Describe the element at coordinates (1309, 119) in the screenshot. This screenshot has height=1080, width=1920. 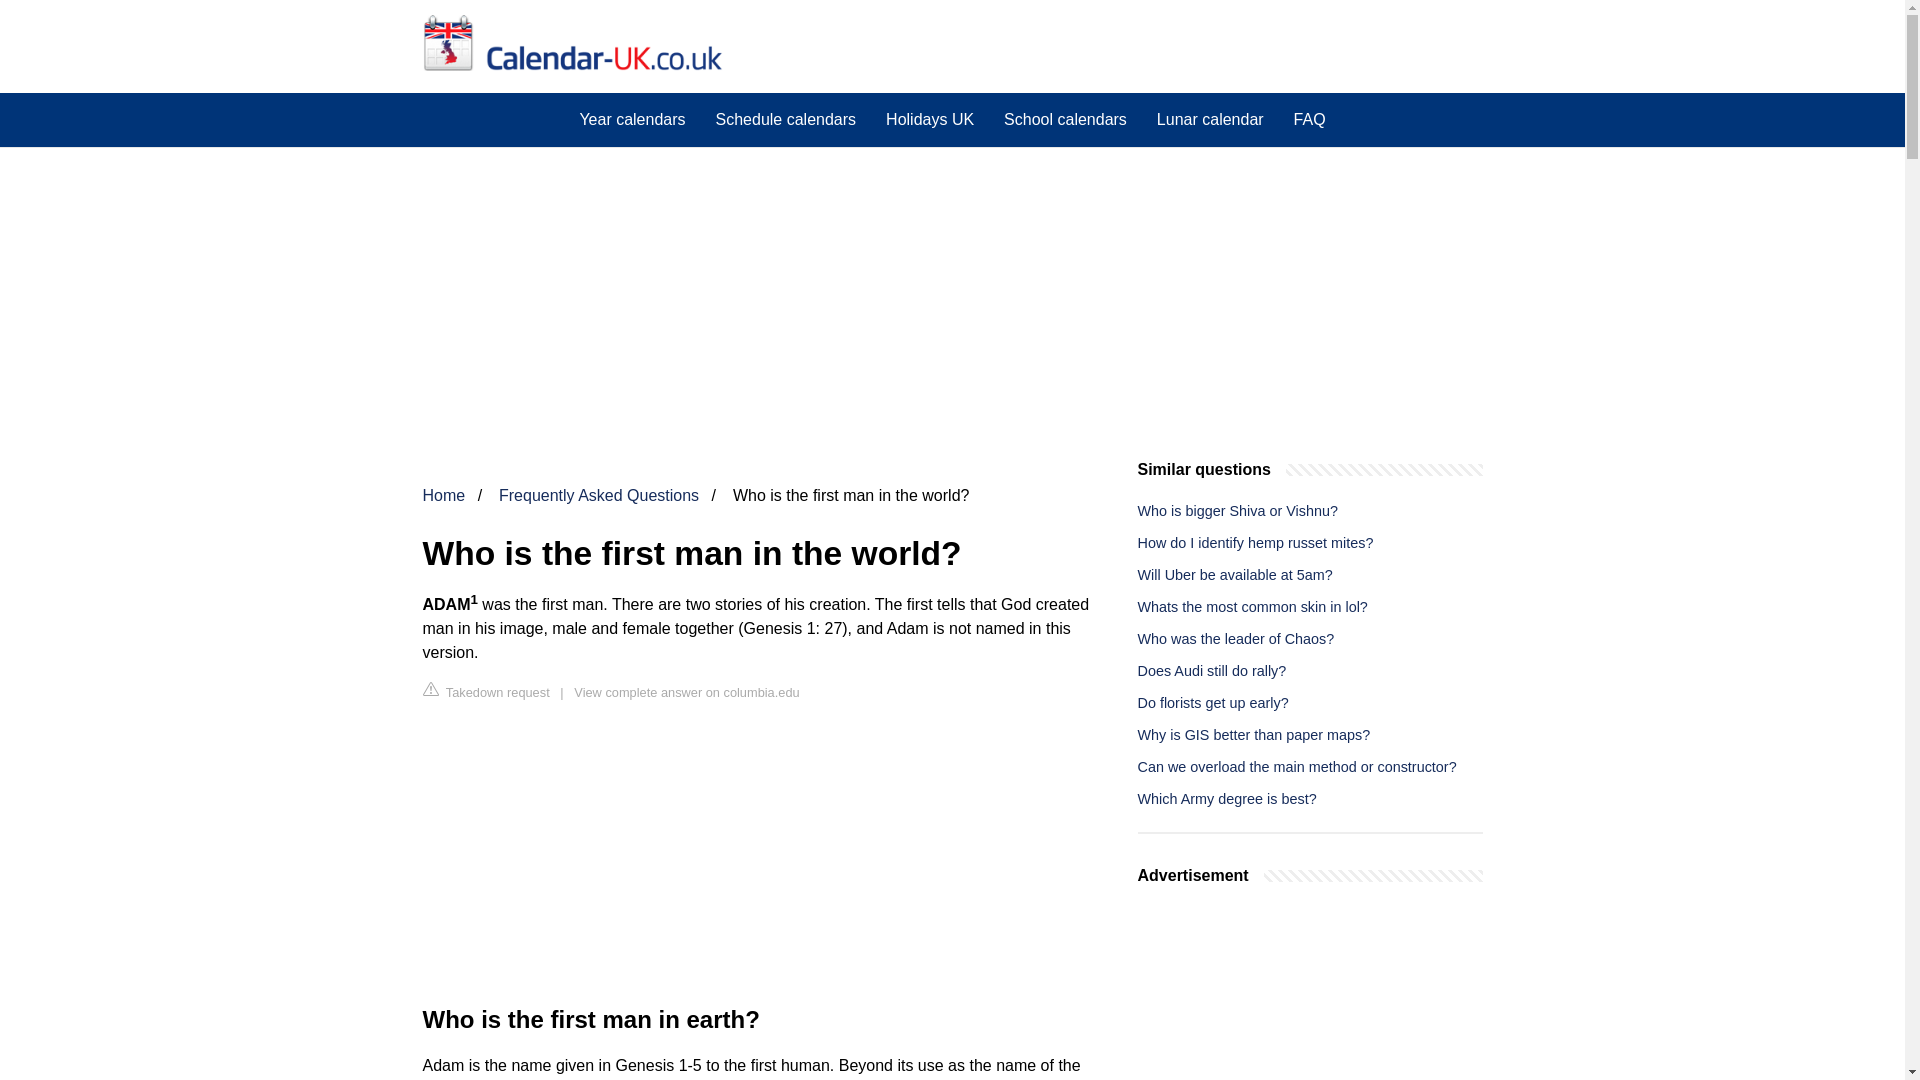
I see `FAQ` at that location.